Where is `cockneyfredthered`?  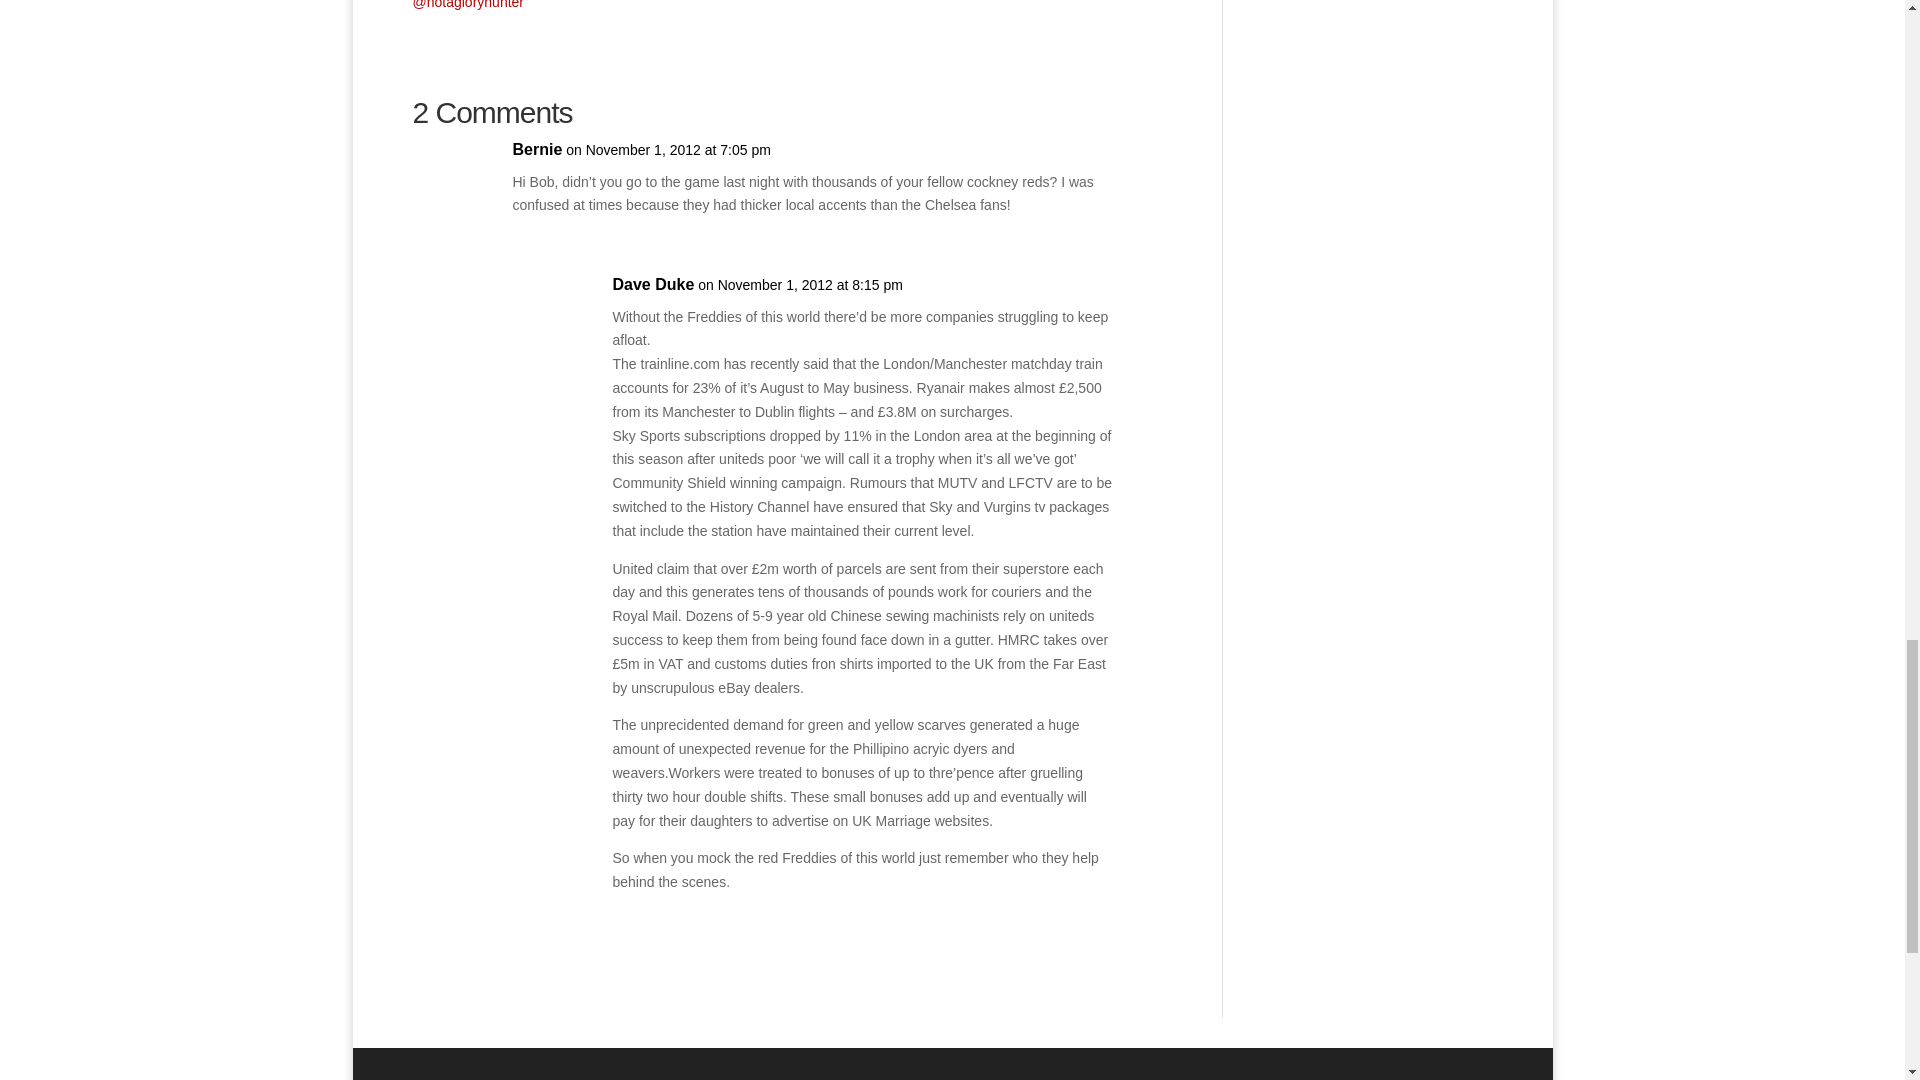
cockneyfredthered is located at coordinates (468, 4).